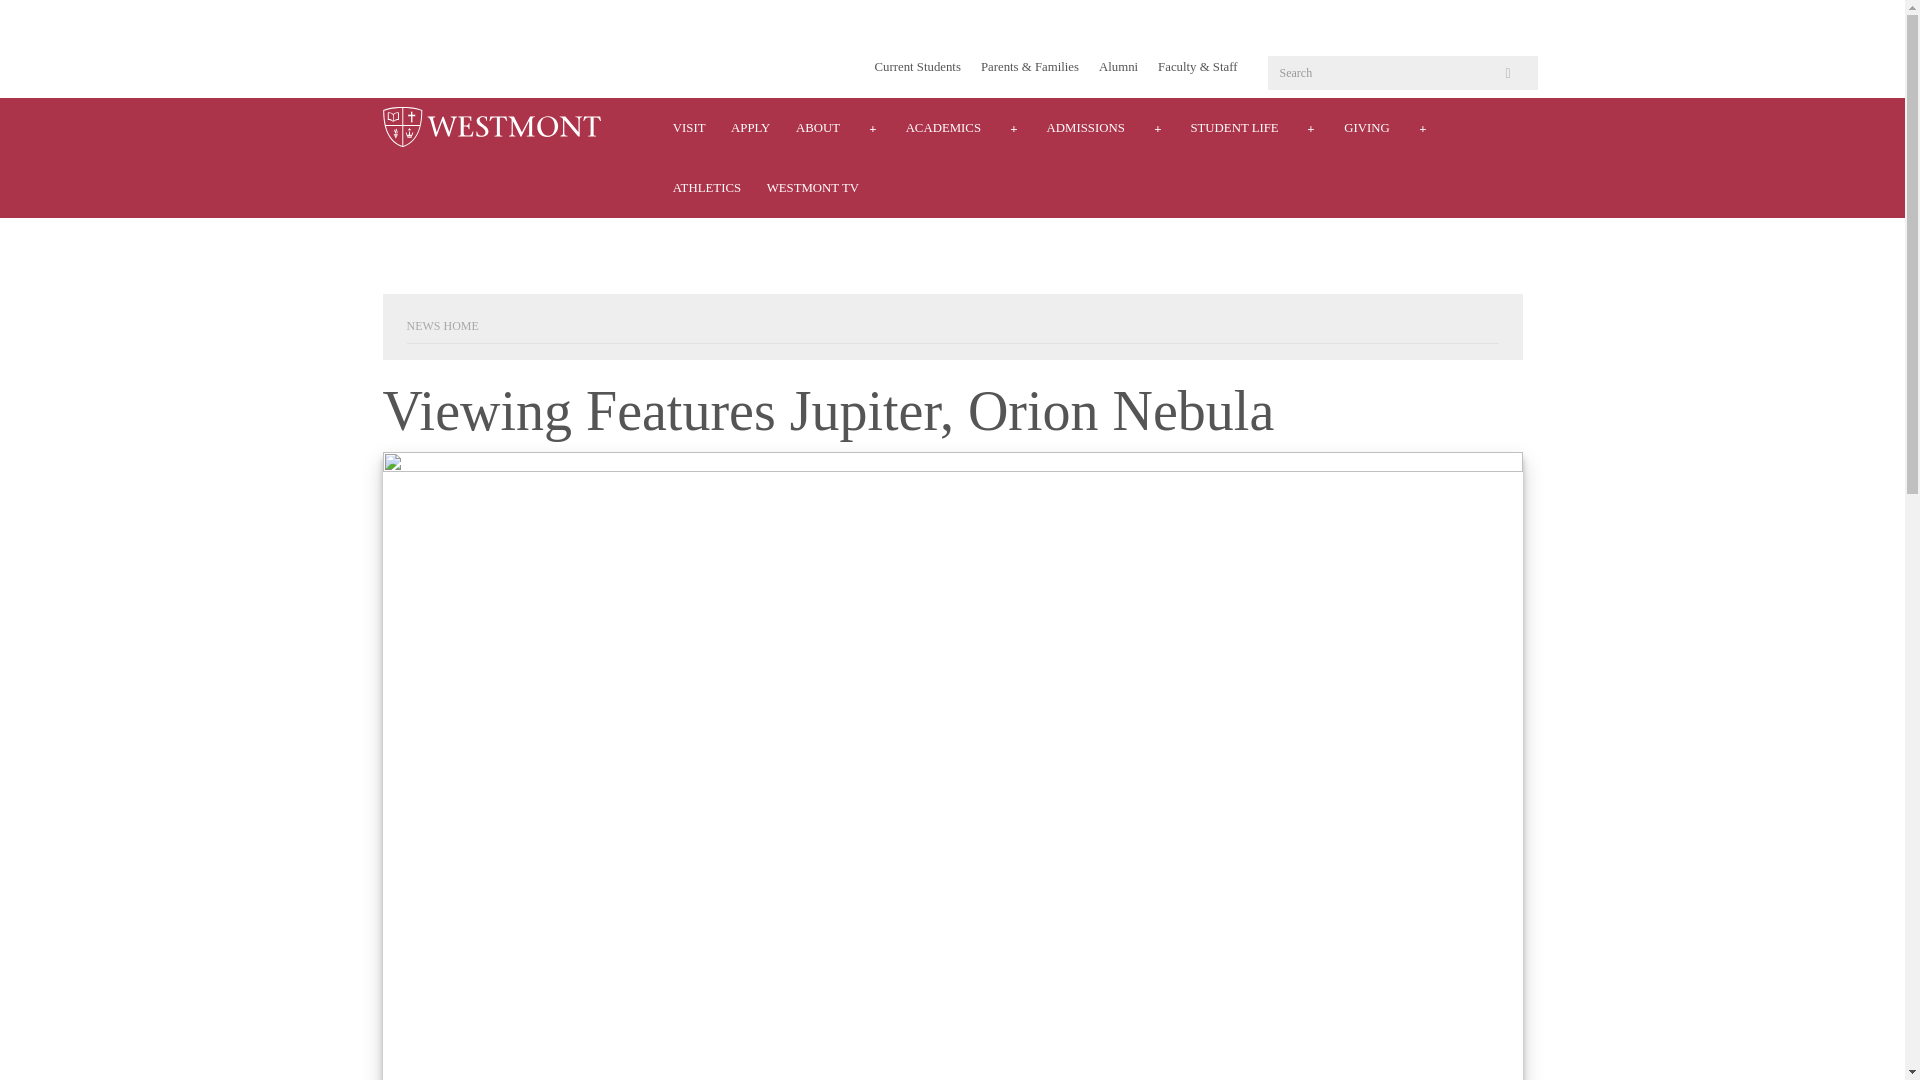  What do you see at coordinates (1118, 67) in the screenshot?
I see `Alumni` at bounding box center [1118, 67].